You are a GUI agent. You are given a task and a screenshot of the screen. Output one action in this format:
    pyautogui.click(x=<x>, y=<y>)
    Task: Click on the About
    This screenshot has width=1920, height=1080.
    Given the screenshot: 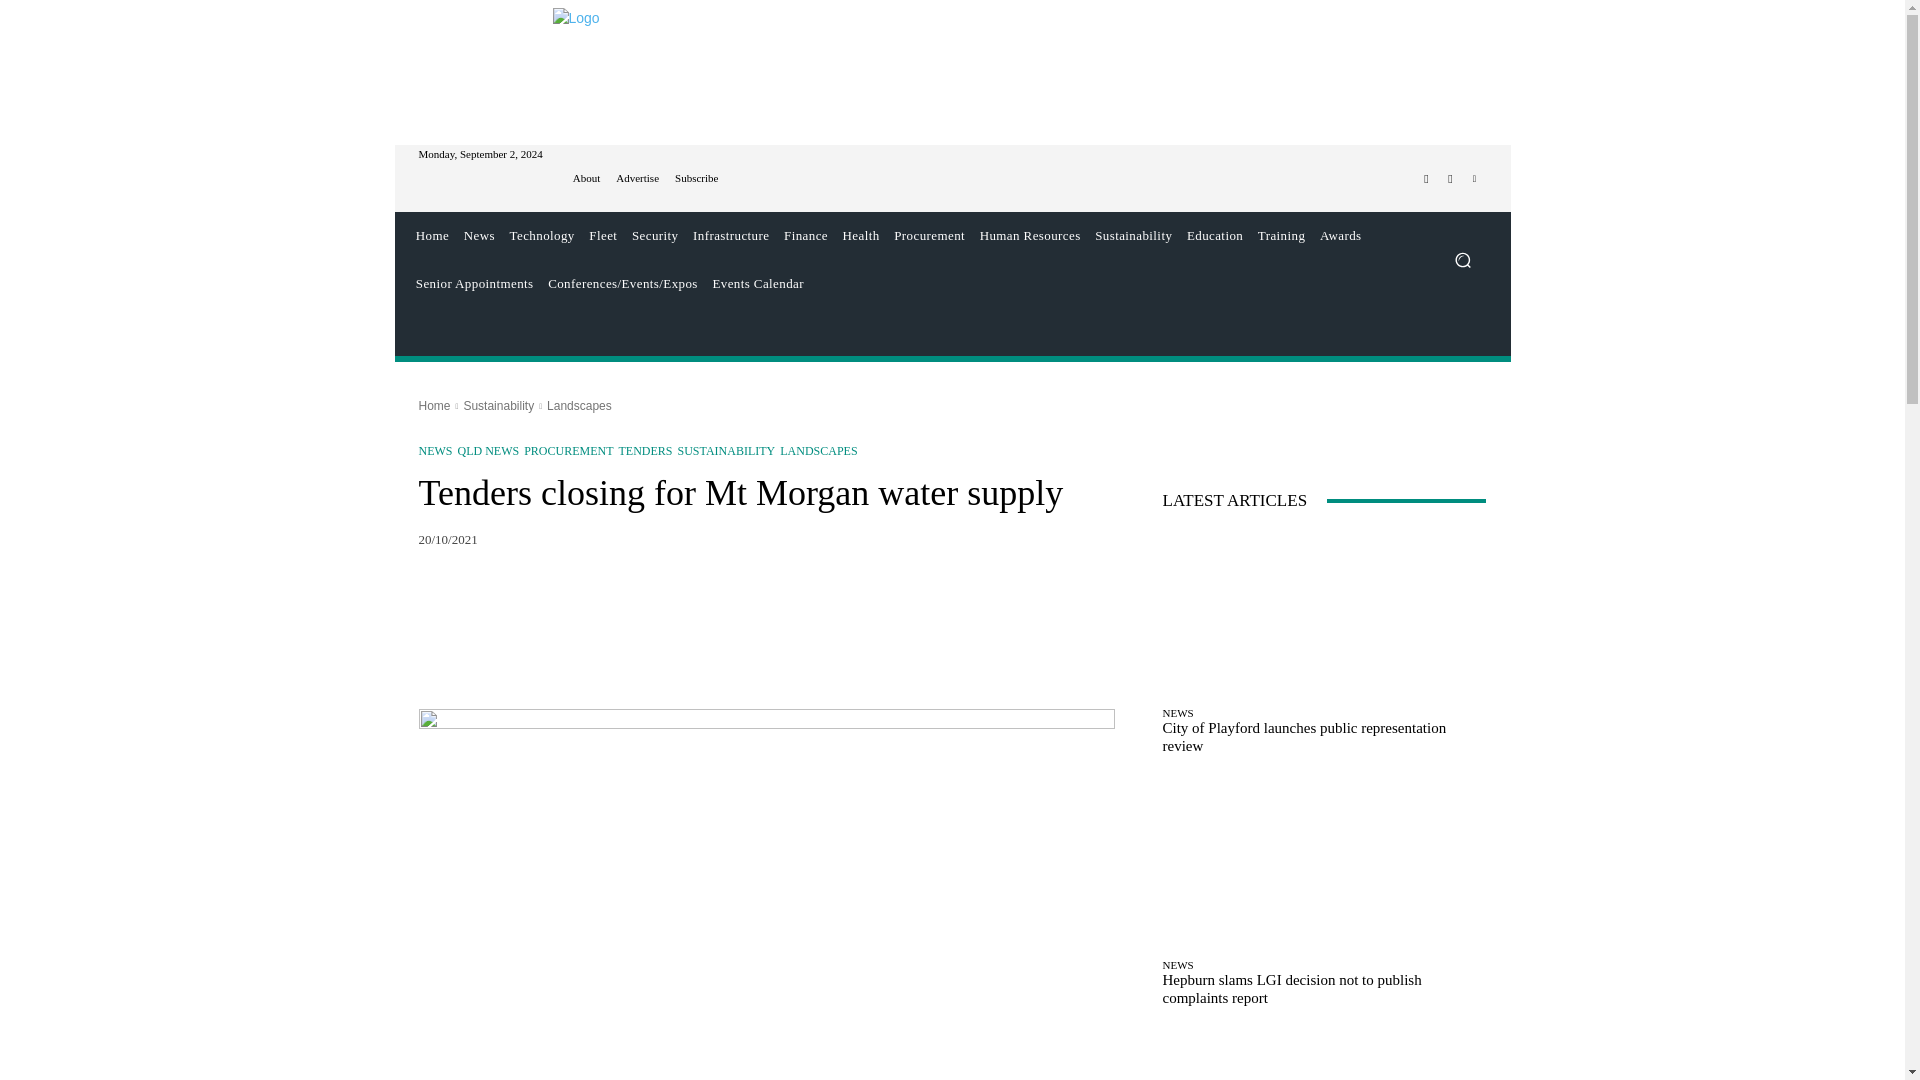 What is the action you would take?
    pyautogui.click(x=586, y=178)
    